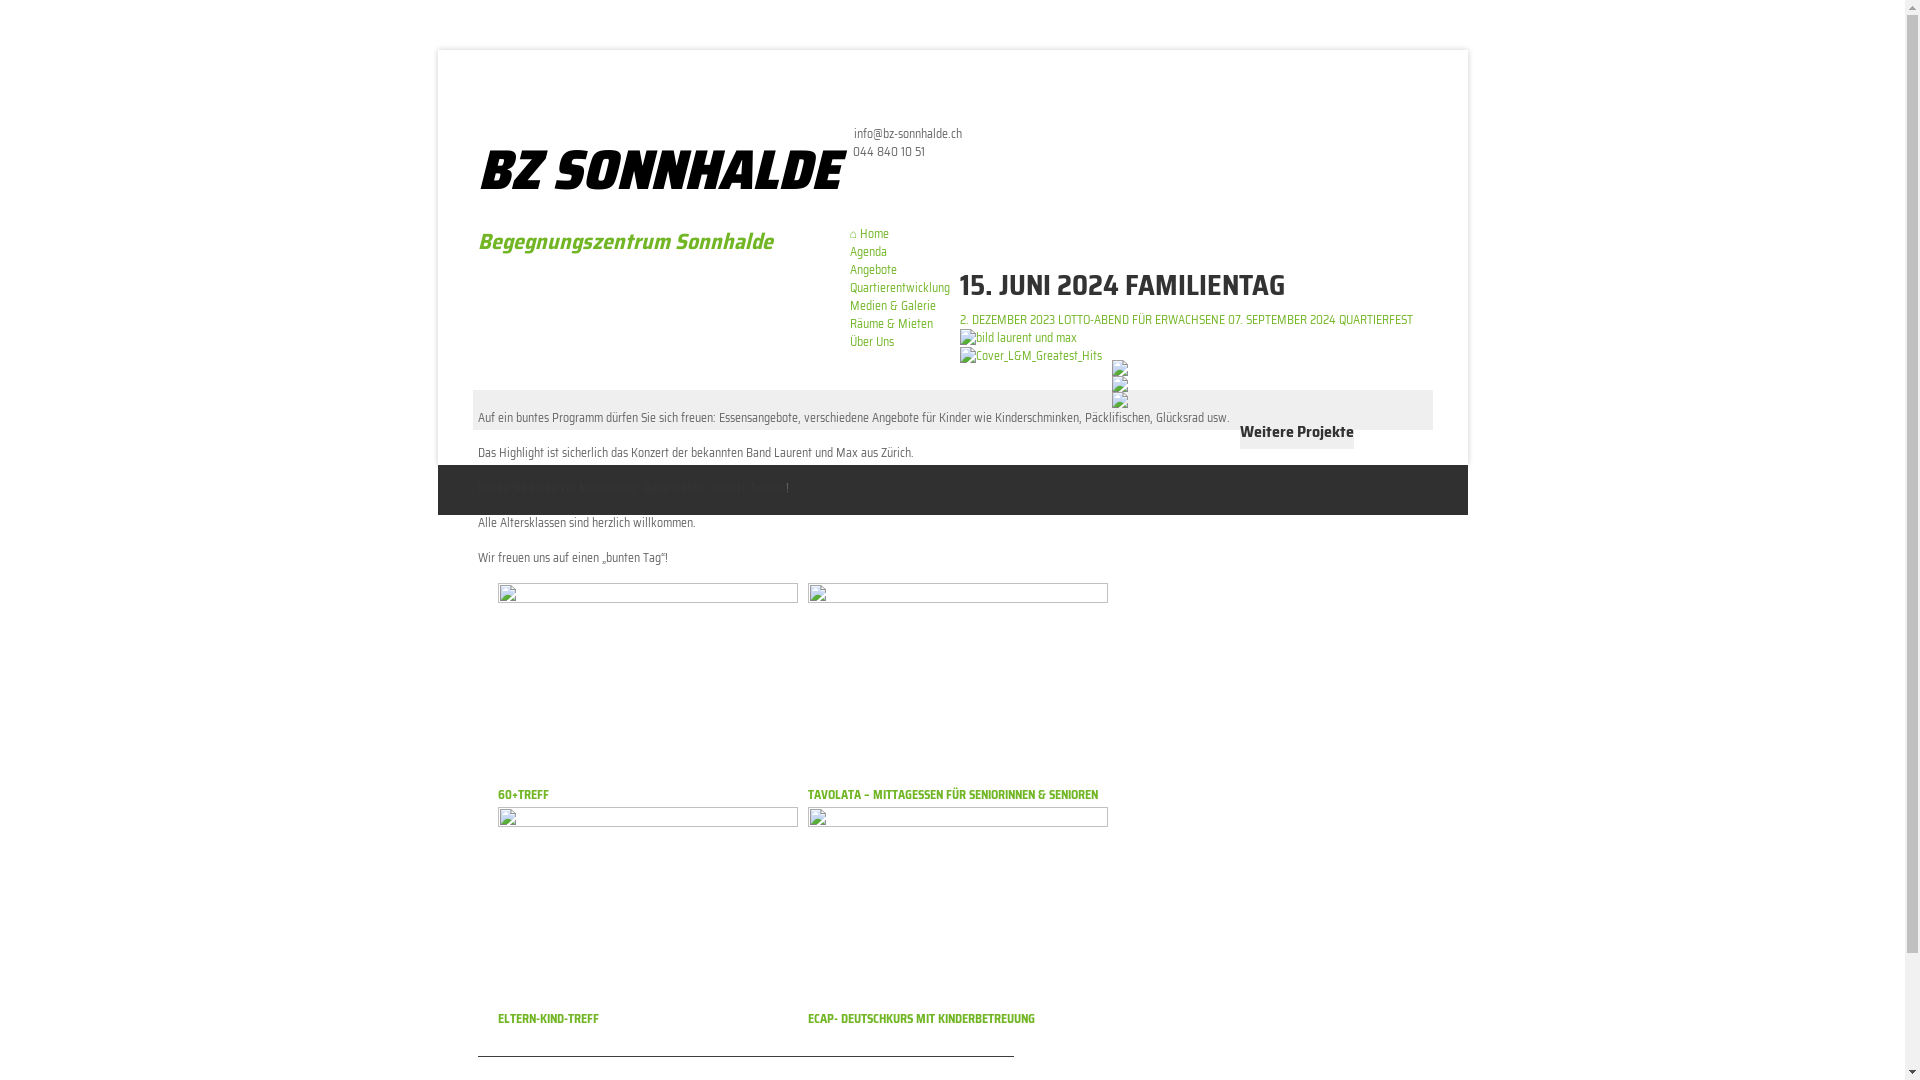 The height and width of the screenshot is (1080, 1920). Describe the element at coordinates (659, 170) in the screenshot. I see `BZ SONNHALDE` at that location.